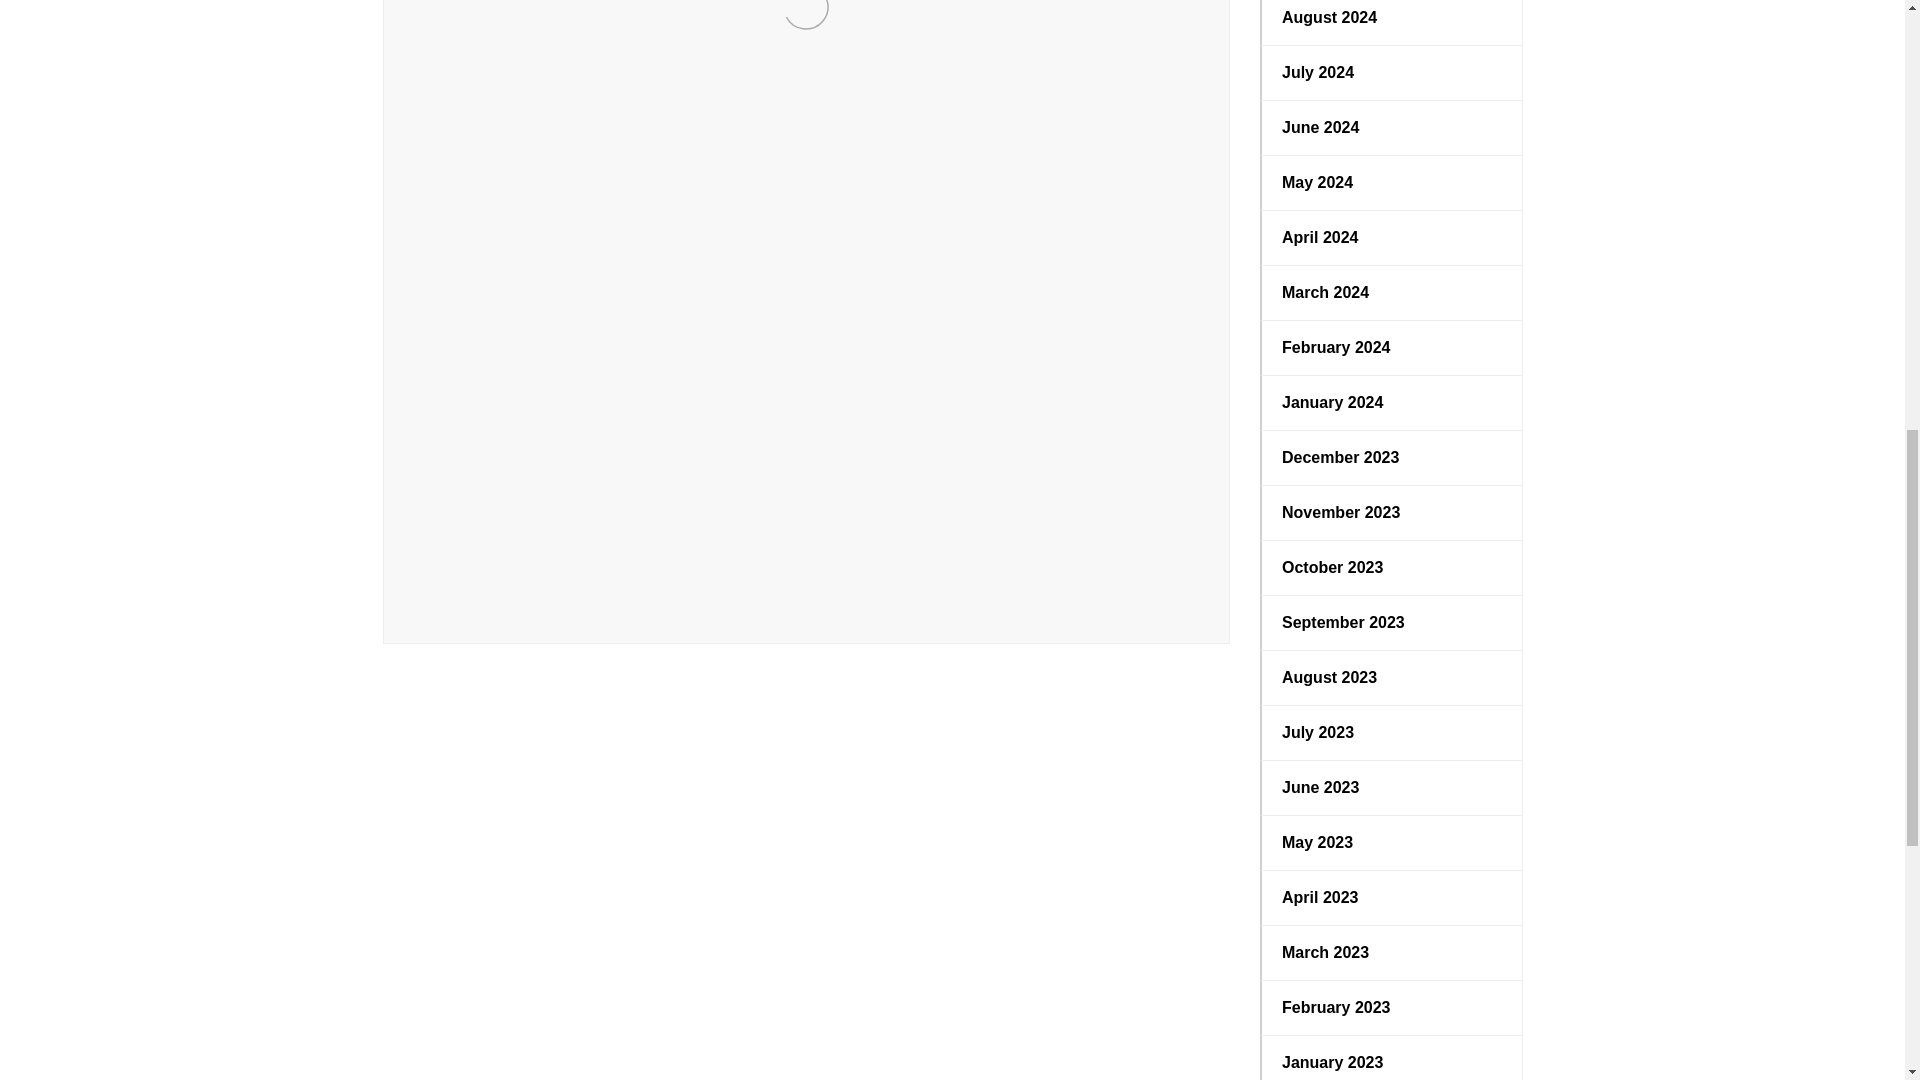 The width and height of the screenshot is (1920, 1080). I want to click on November 2023, so click(1392, 512).